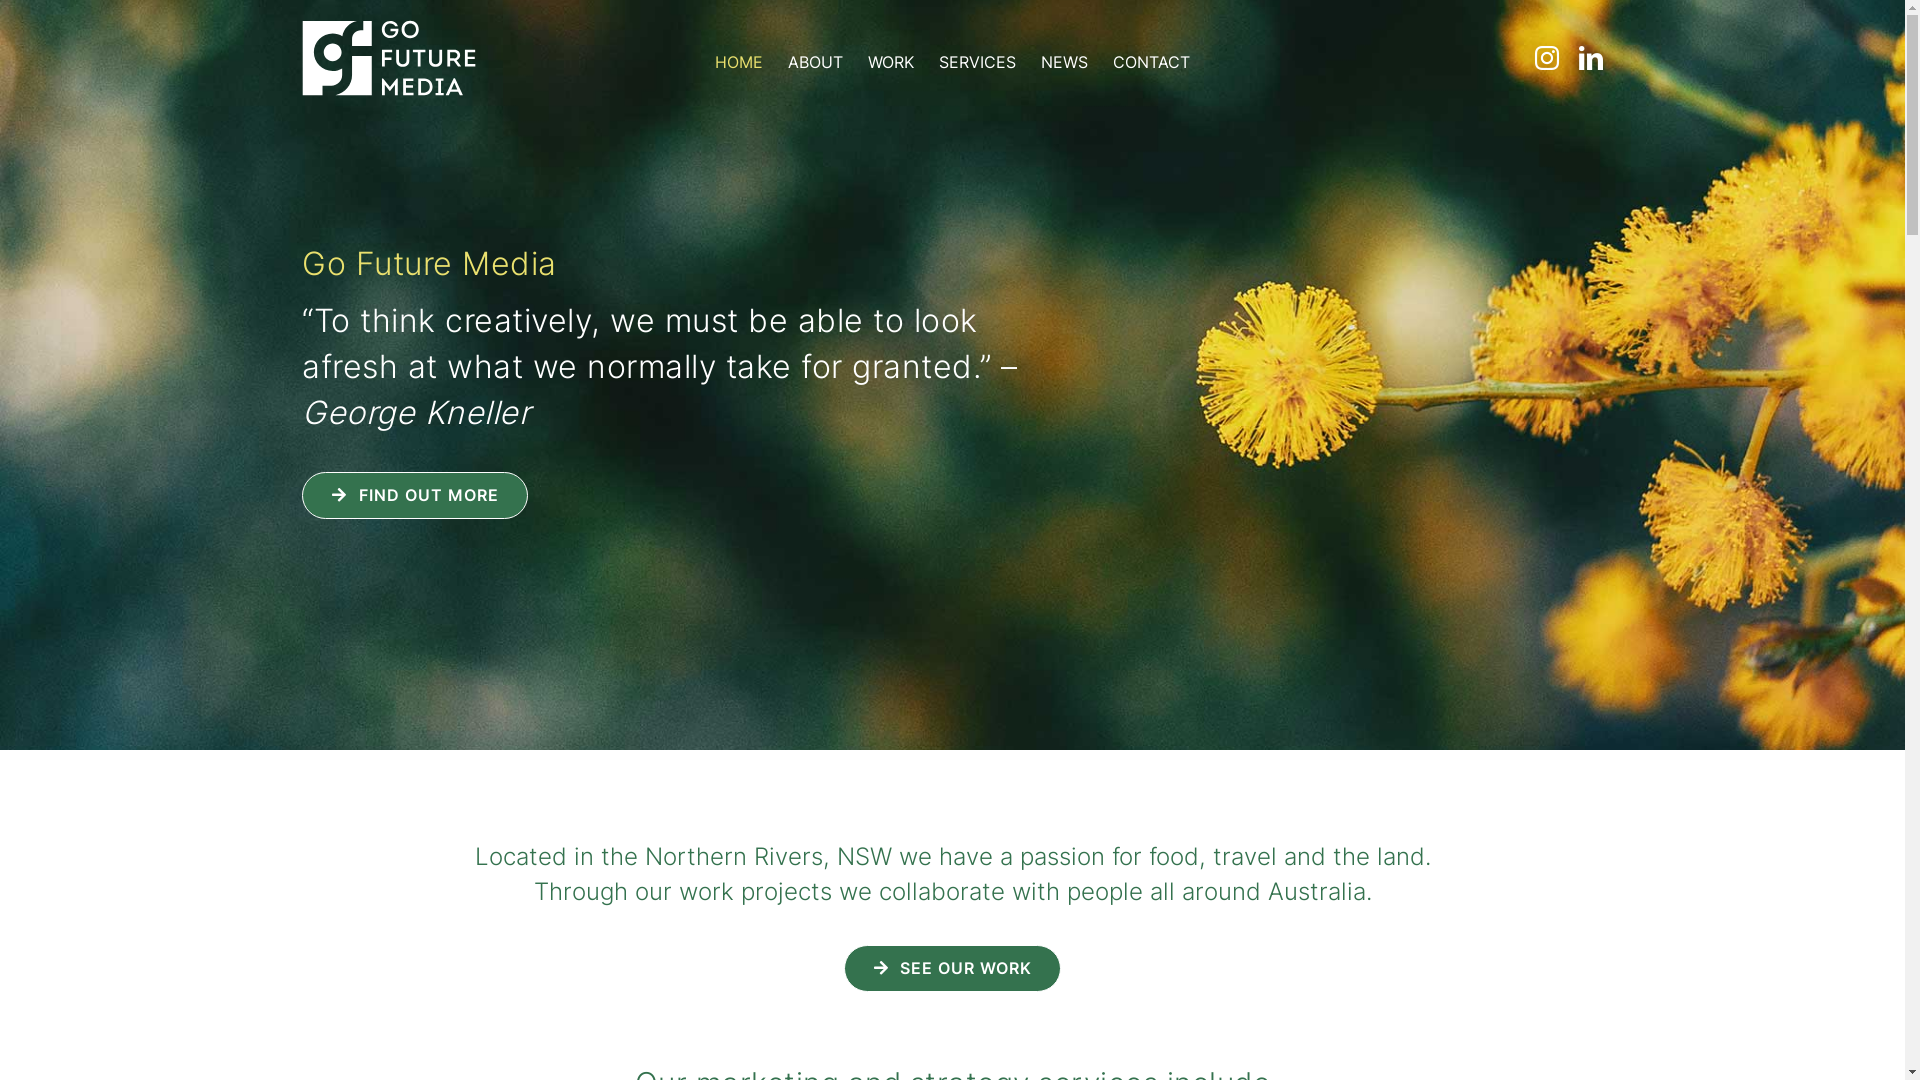 This screenshot has width=1920, height=1080. Describe the element at coordinates (739, 63) in the screenshot. I see `HOME` at that location.